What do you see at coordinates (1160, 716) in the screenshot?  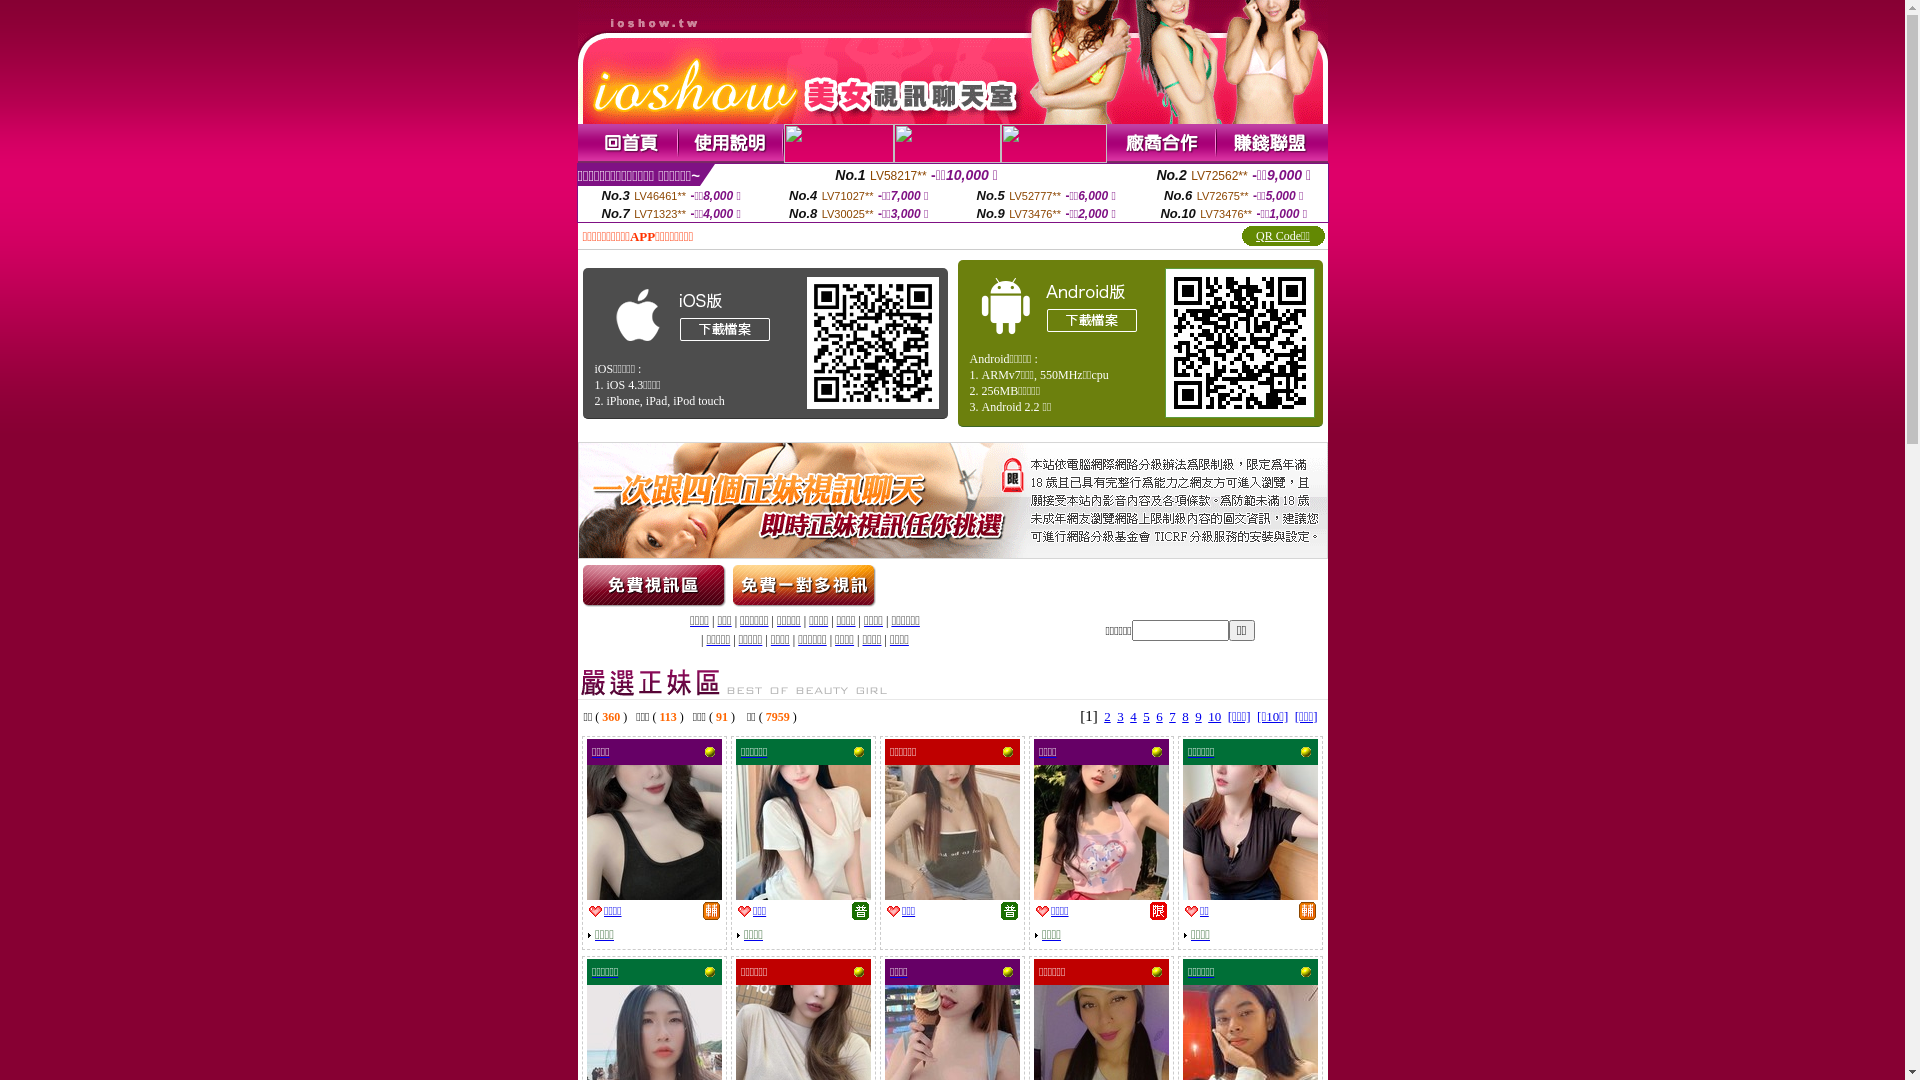 I see `6` at bounding box center [1160, 716].